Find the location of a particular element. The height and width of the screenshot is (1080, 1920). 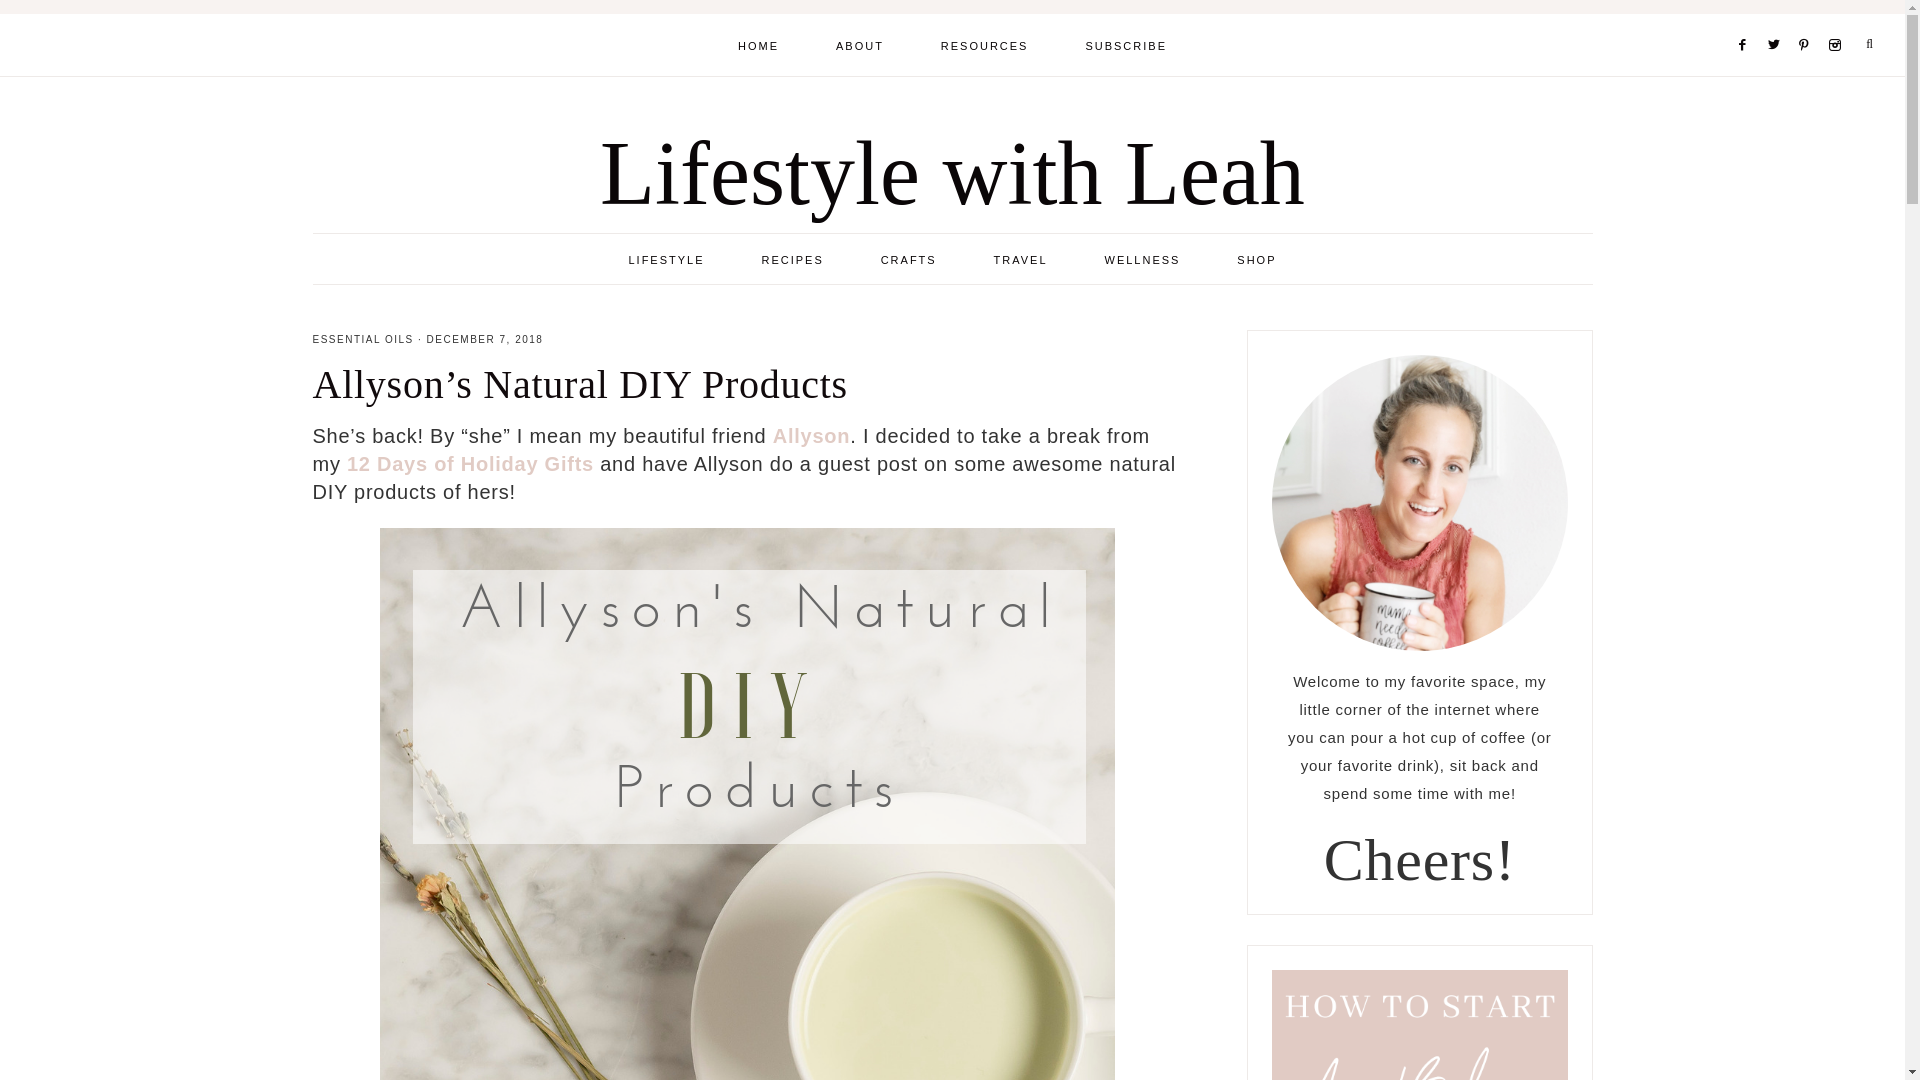

RESOURCES is located at coordinates (984, 44).